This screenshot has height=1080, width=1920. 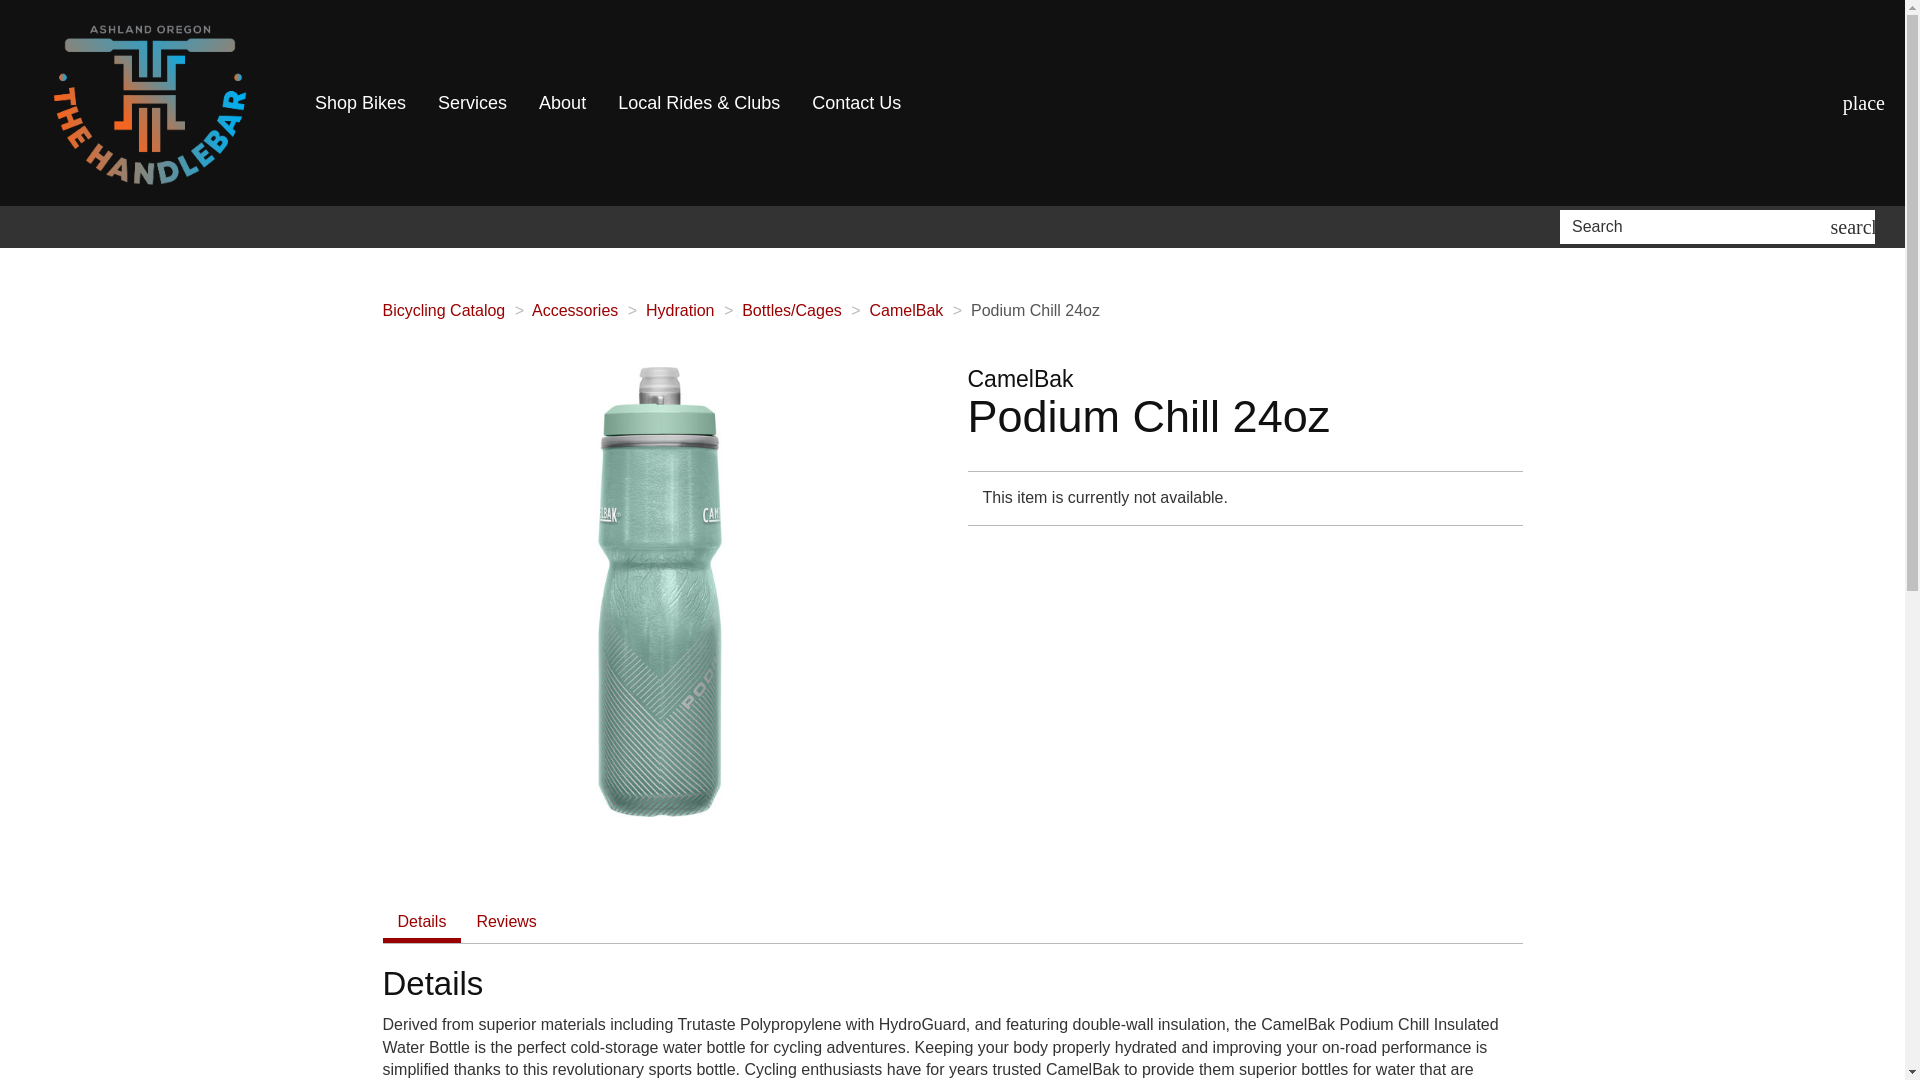 I want to click on Accessories, so click(x=574, y=310).